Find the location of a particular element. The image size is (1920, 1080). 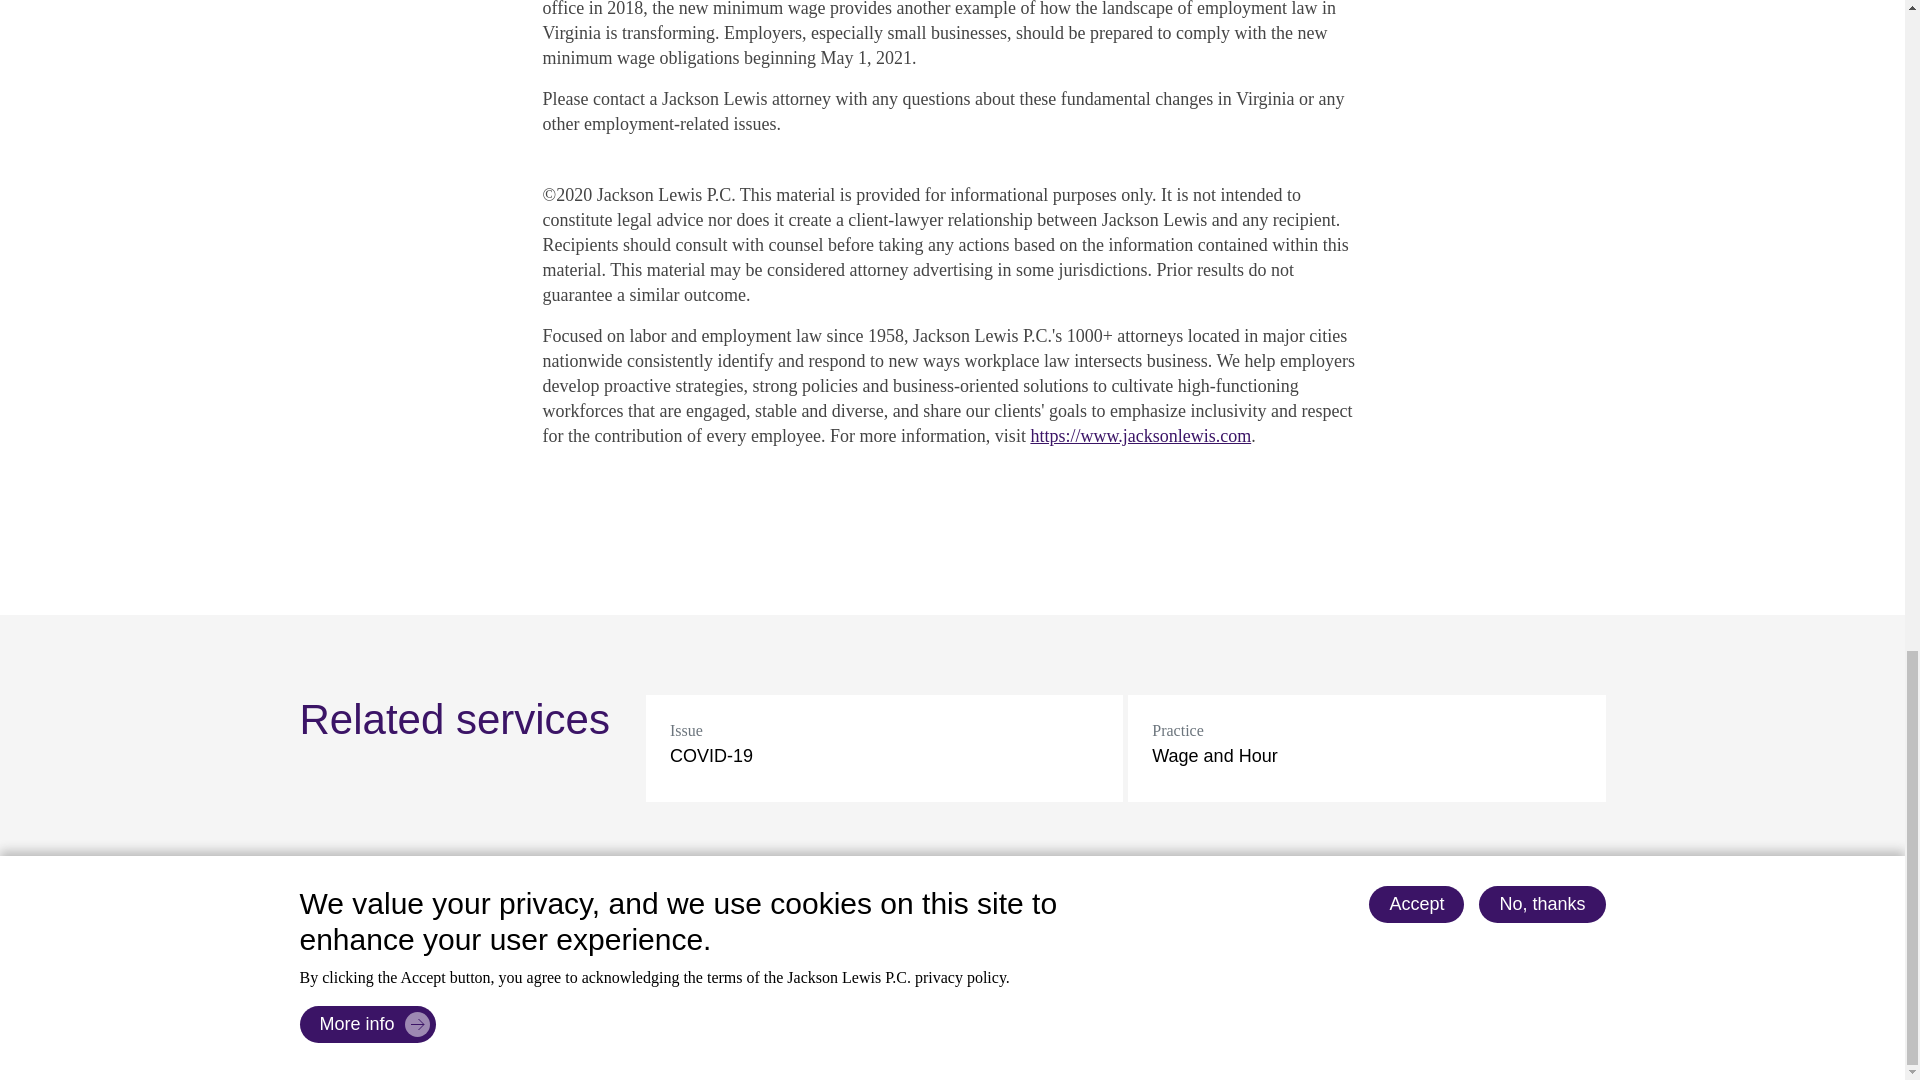

Contact Us is located at coordinates (536, 1045).